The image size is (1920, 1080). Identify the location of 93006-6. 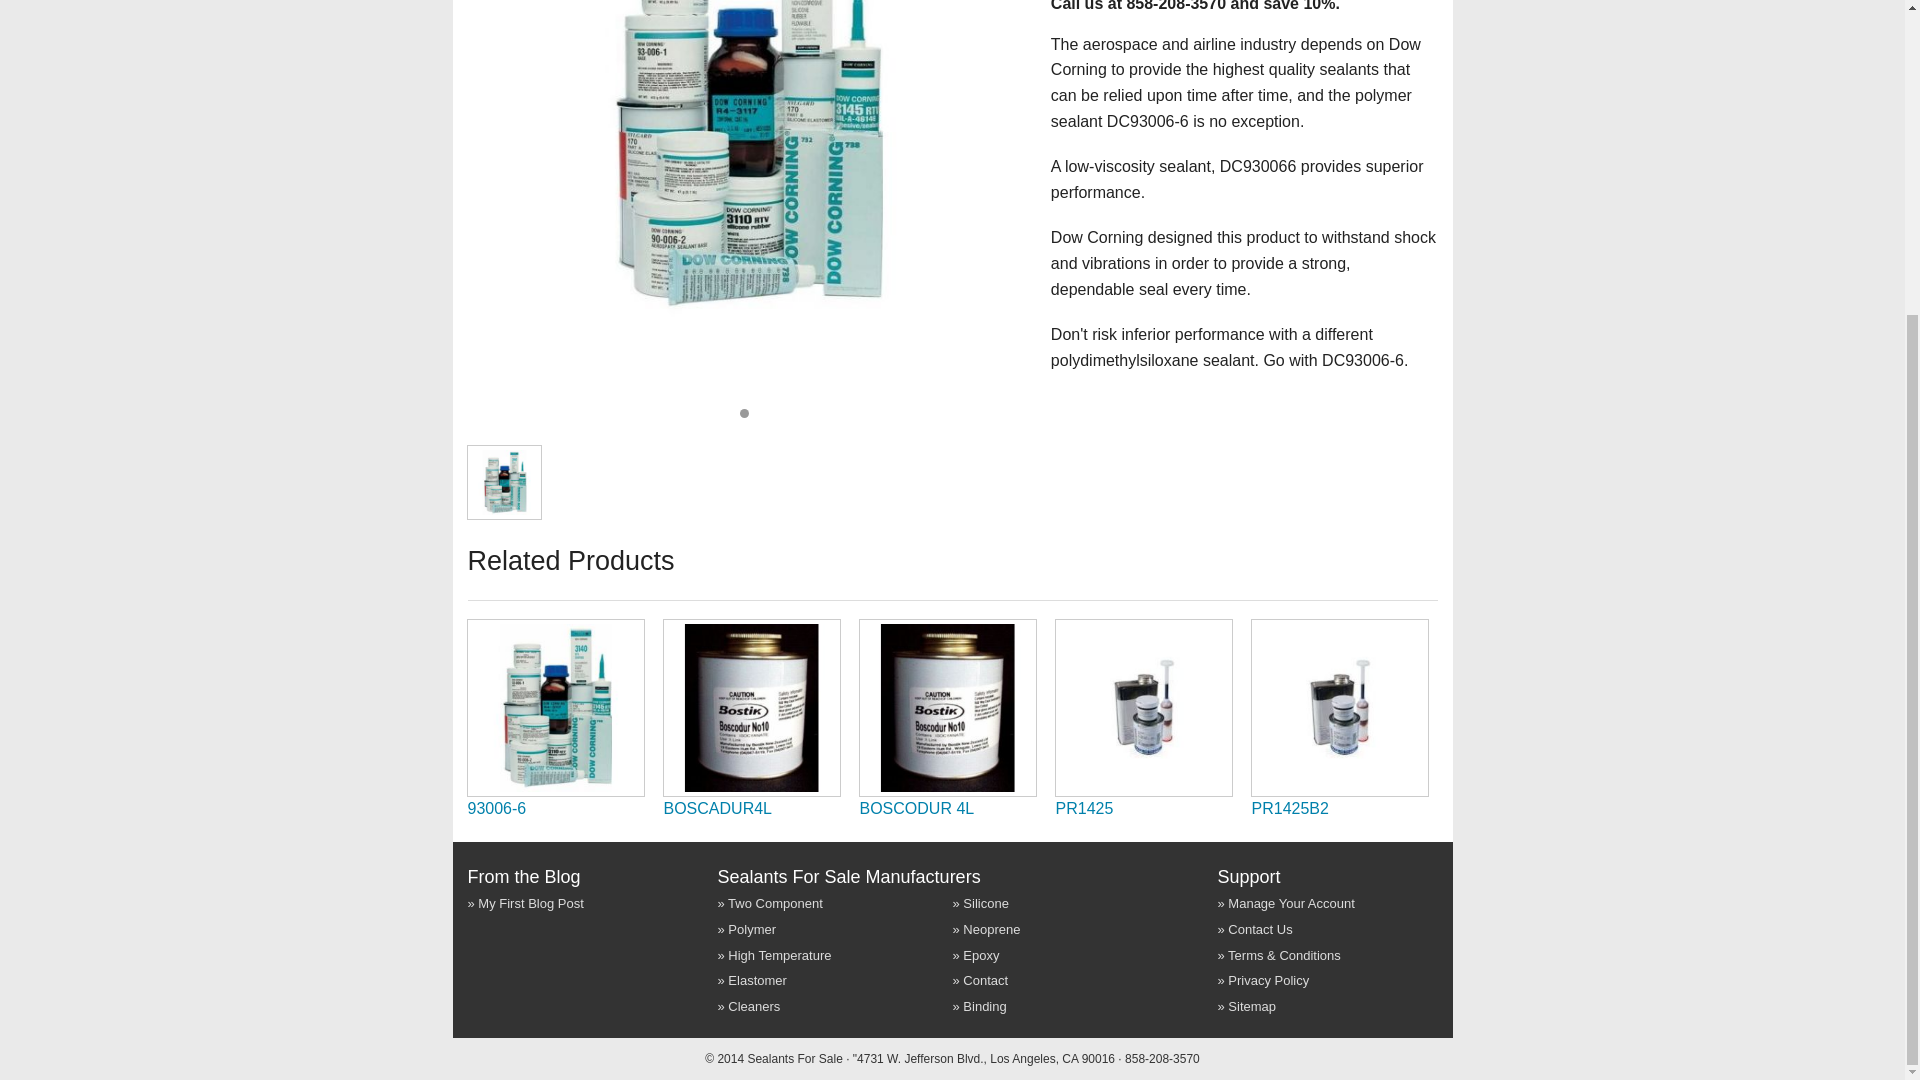
(497, 808).